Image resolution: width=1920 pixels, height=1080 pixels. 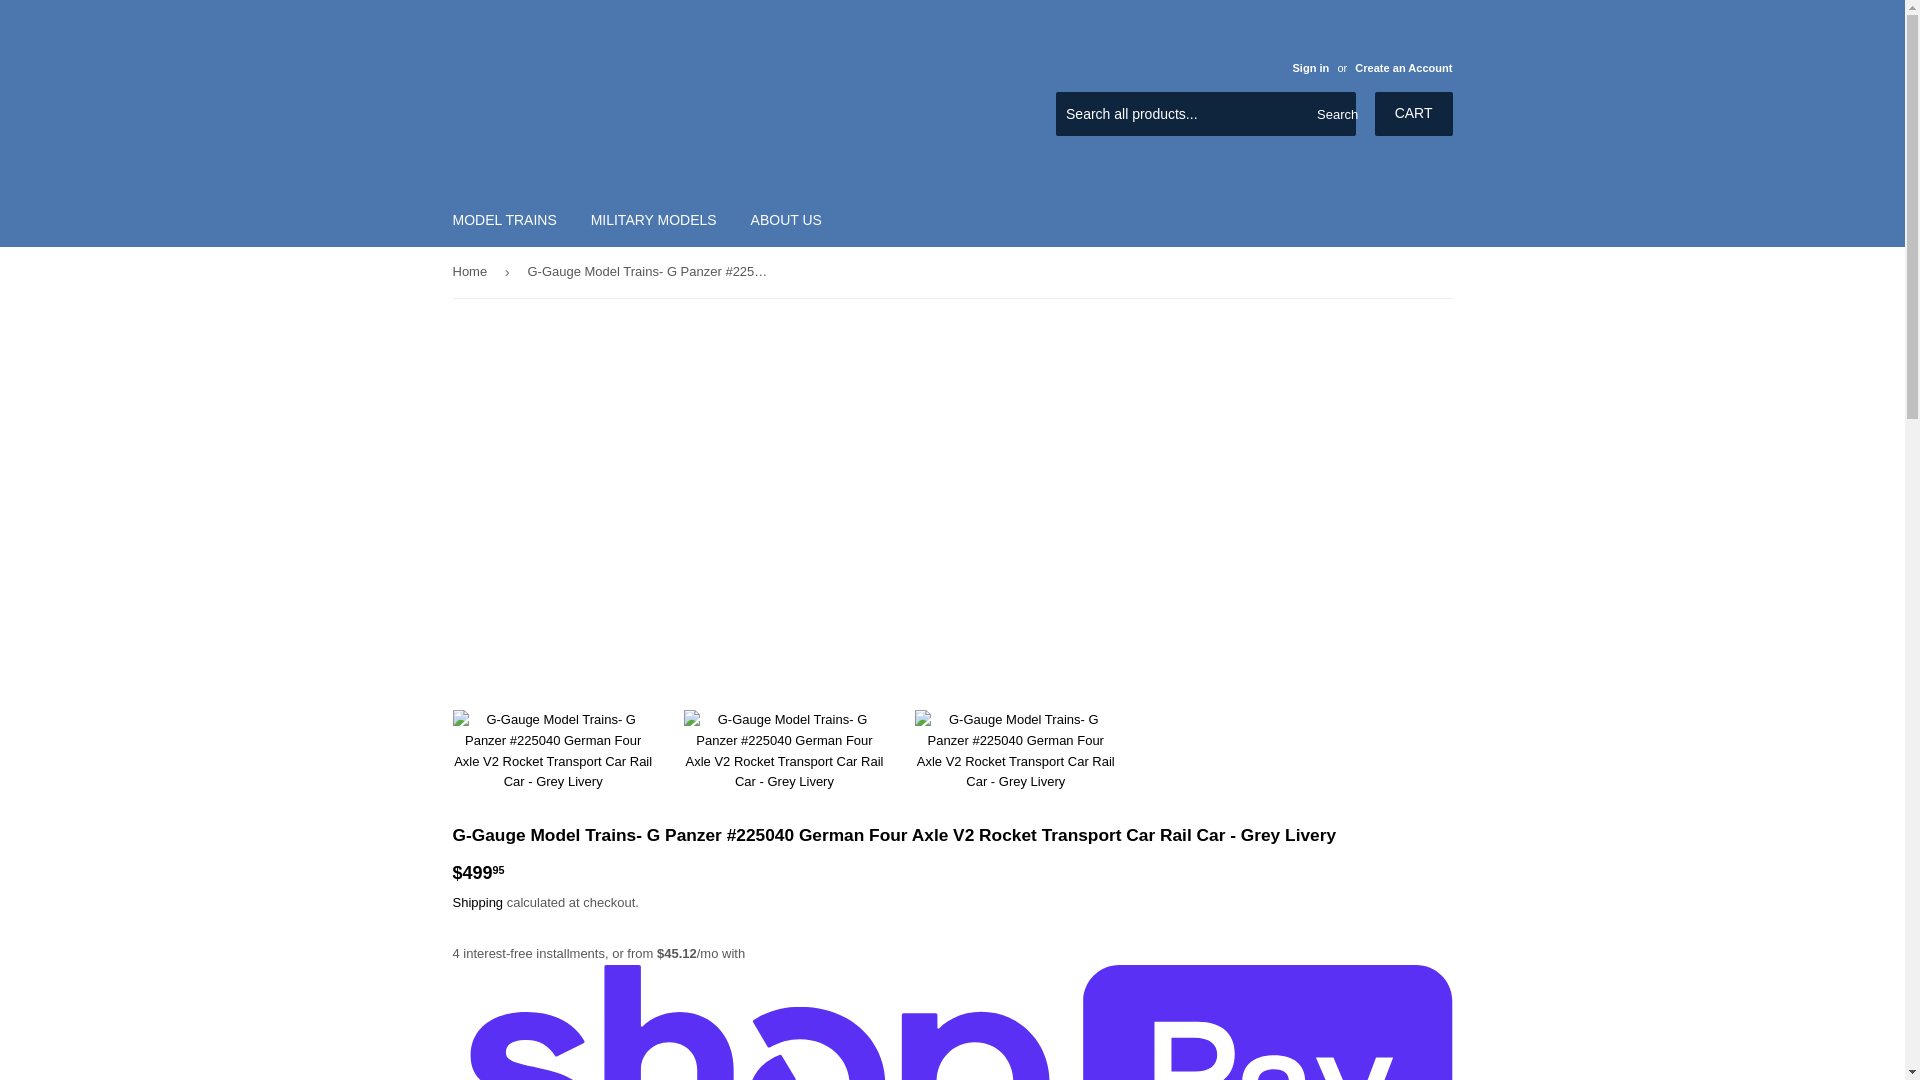 I want to click on CART, so click(x=1414, y=114).